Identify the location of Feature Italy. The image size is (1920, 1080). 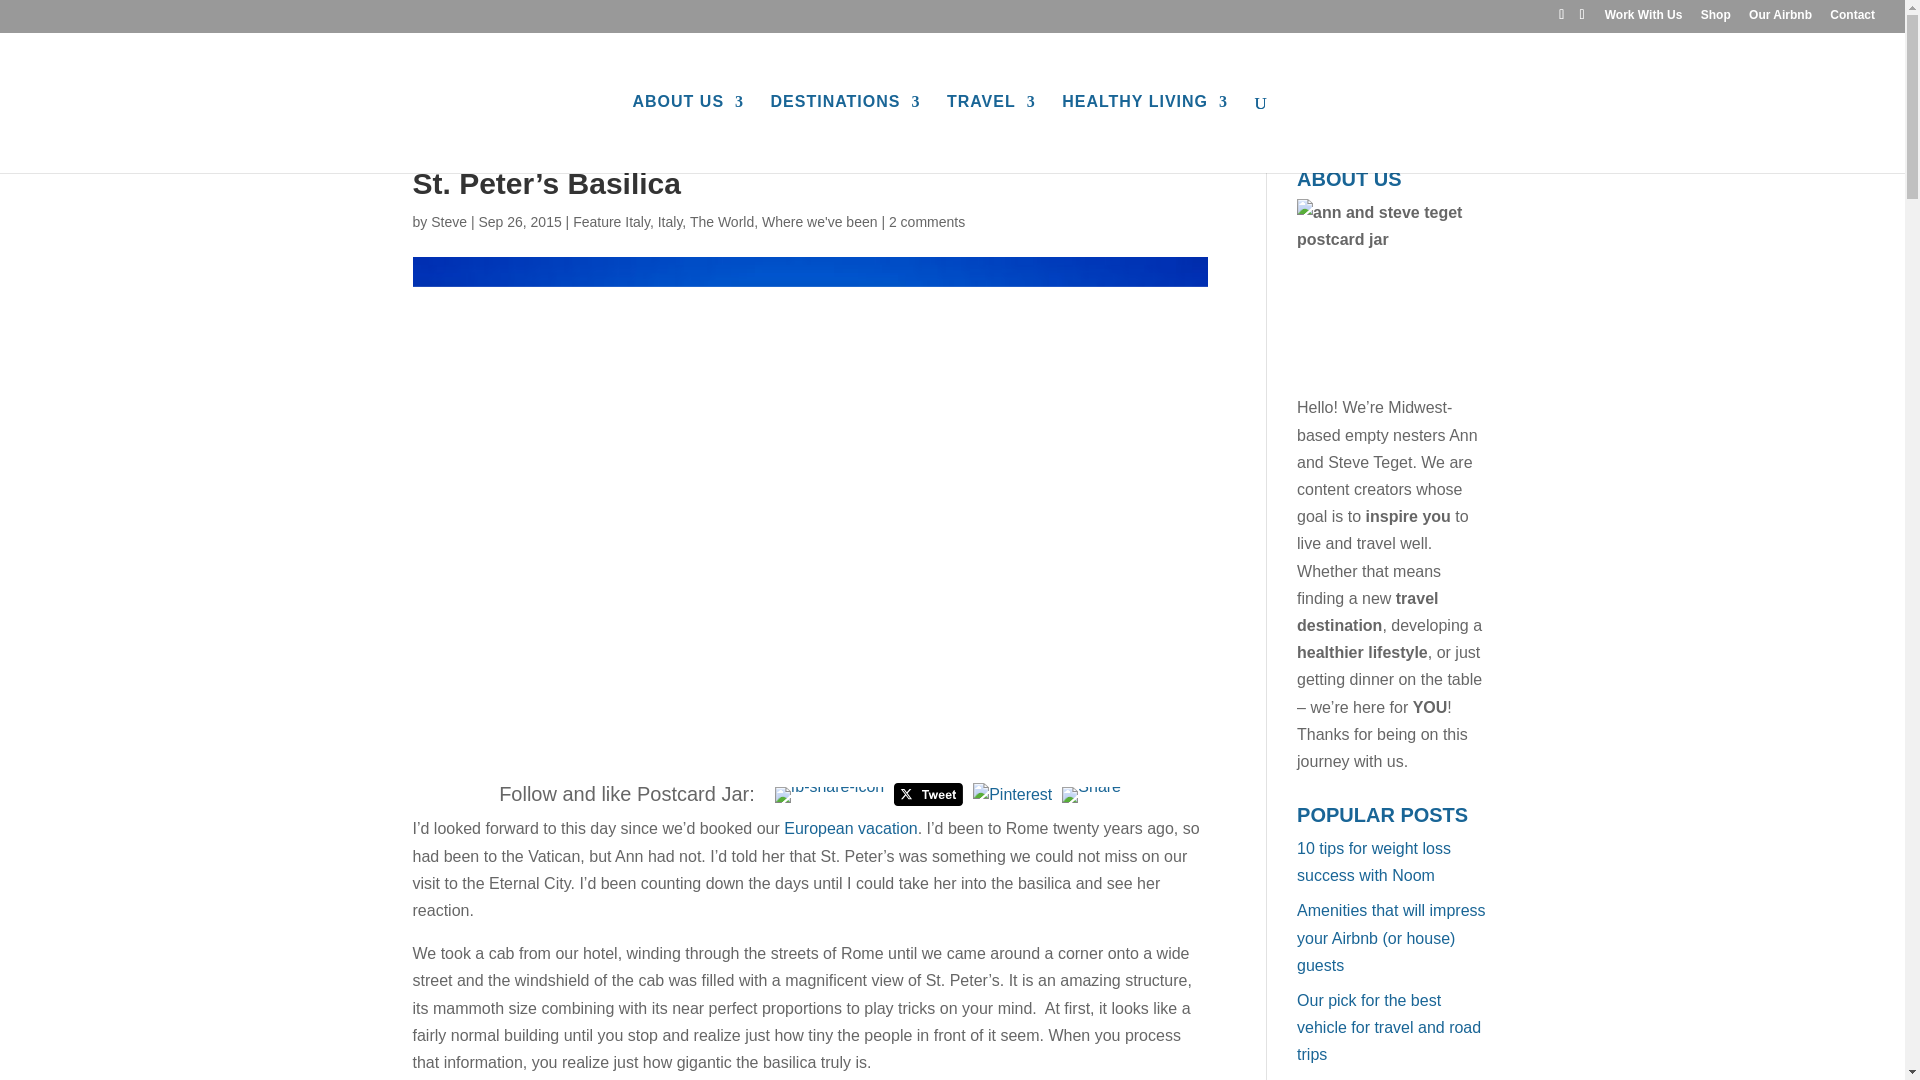
(611, 222).